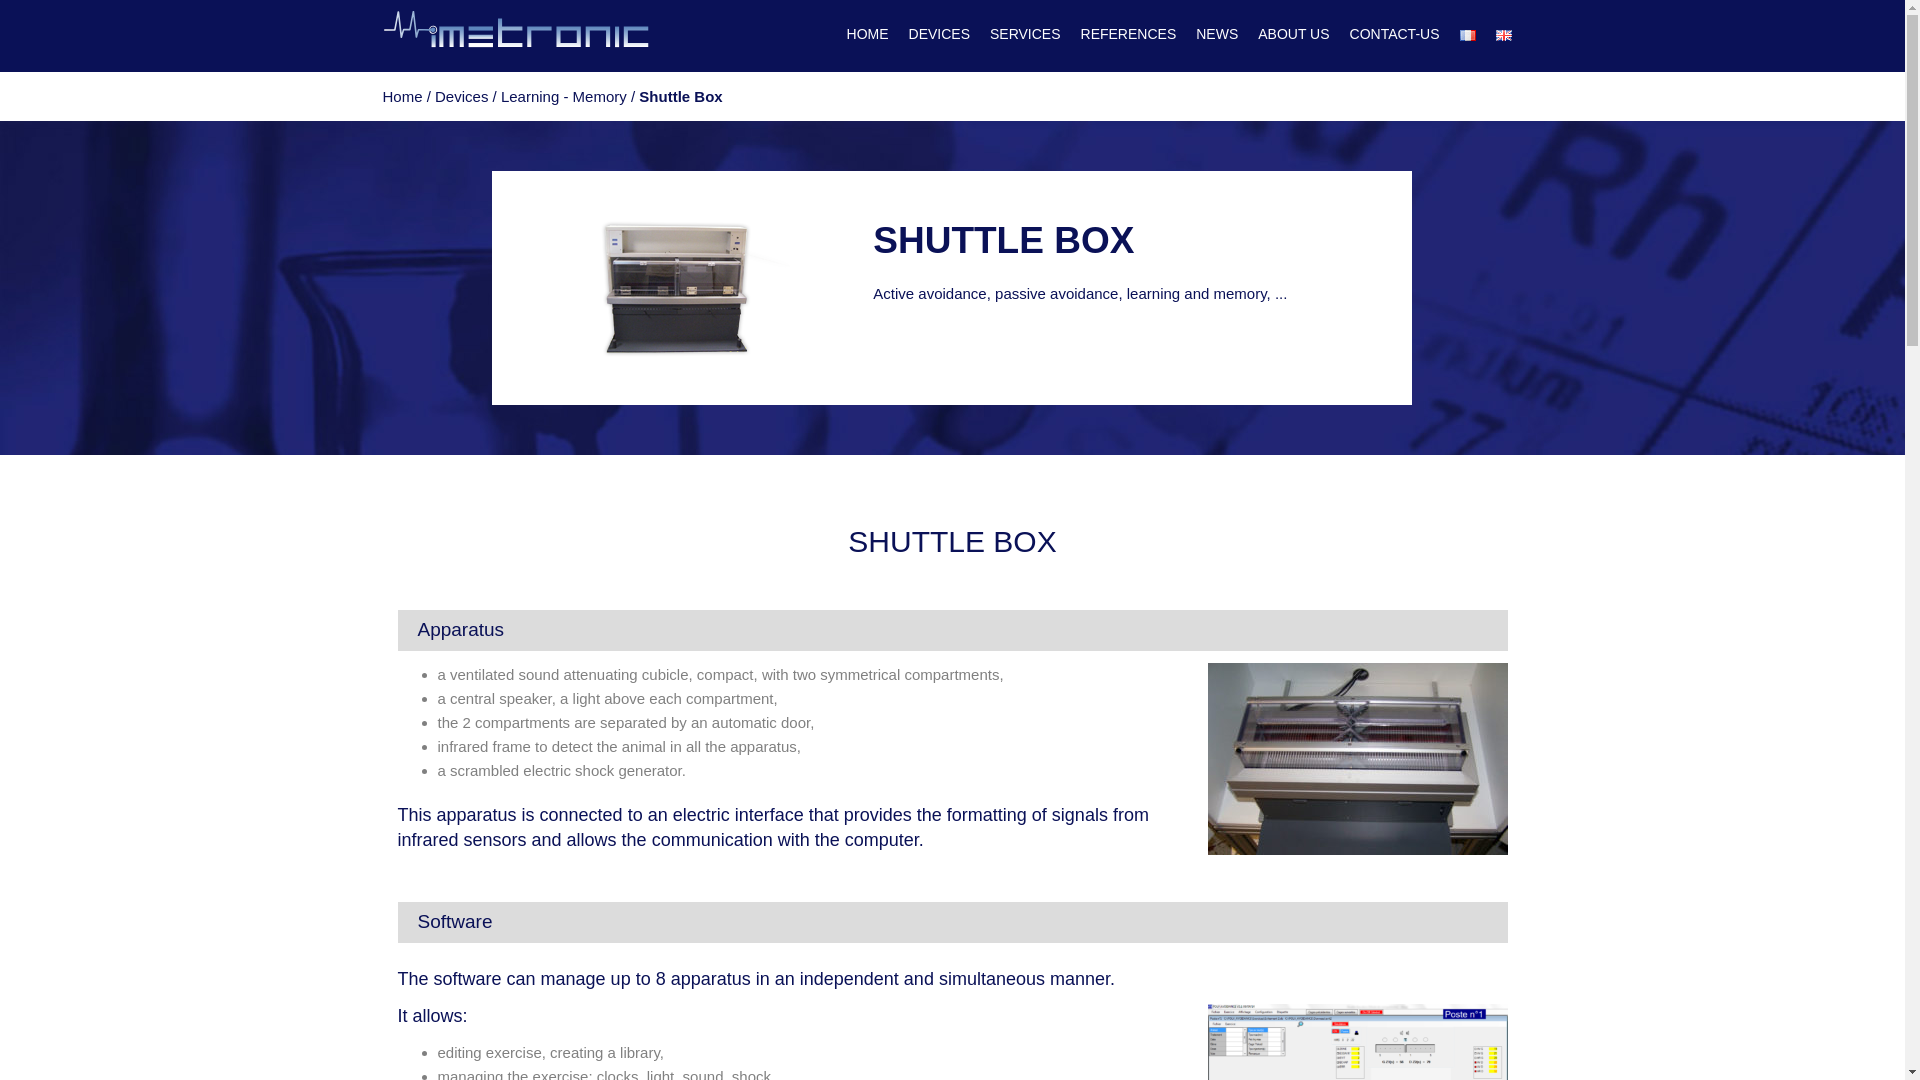 The width and height of the screenshot is (1920, 1080). What do you see at coordinates (402, 96) in the screenshot?
I see `Home` at bounding box center [402, 96].